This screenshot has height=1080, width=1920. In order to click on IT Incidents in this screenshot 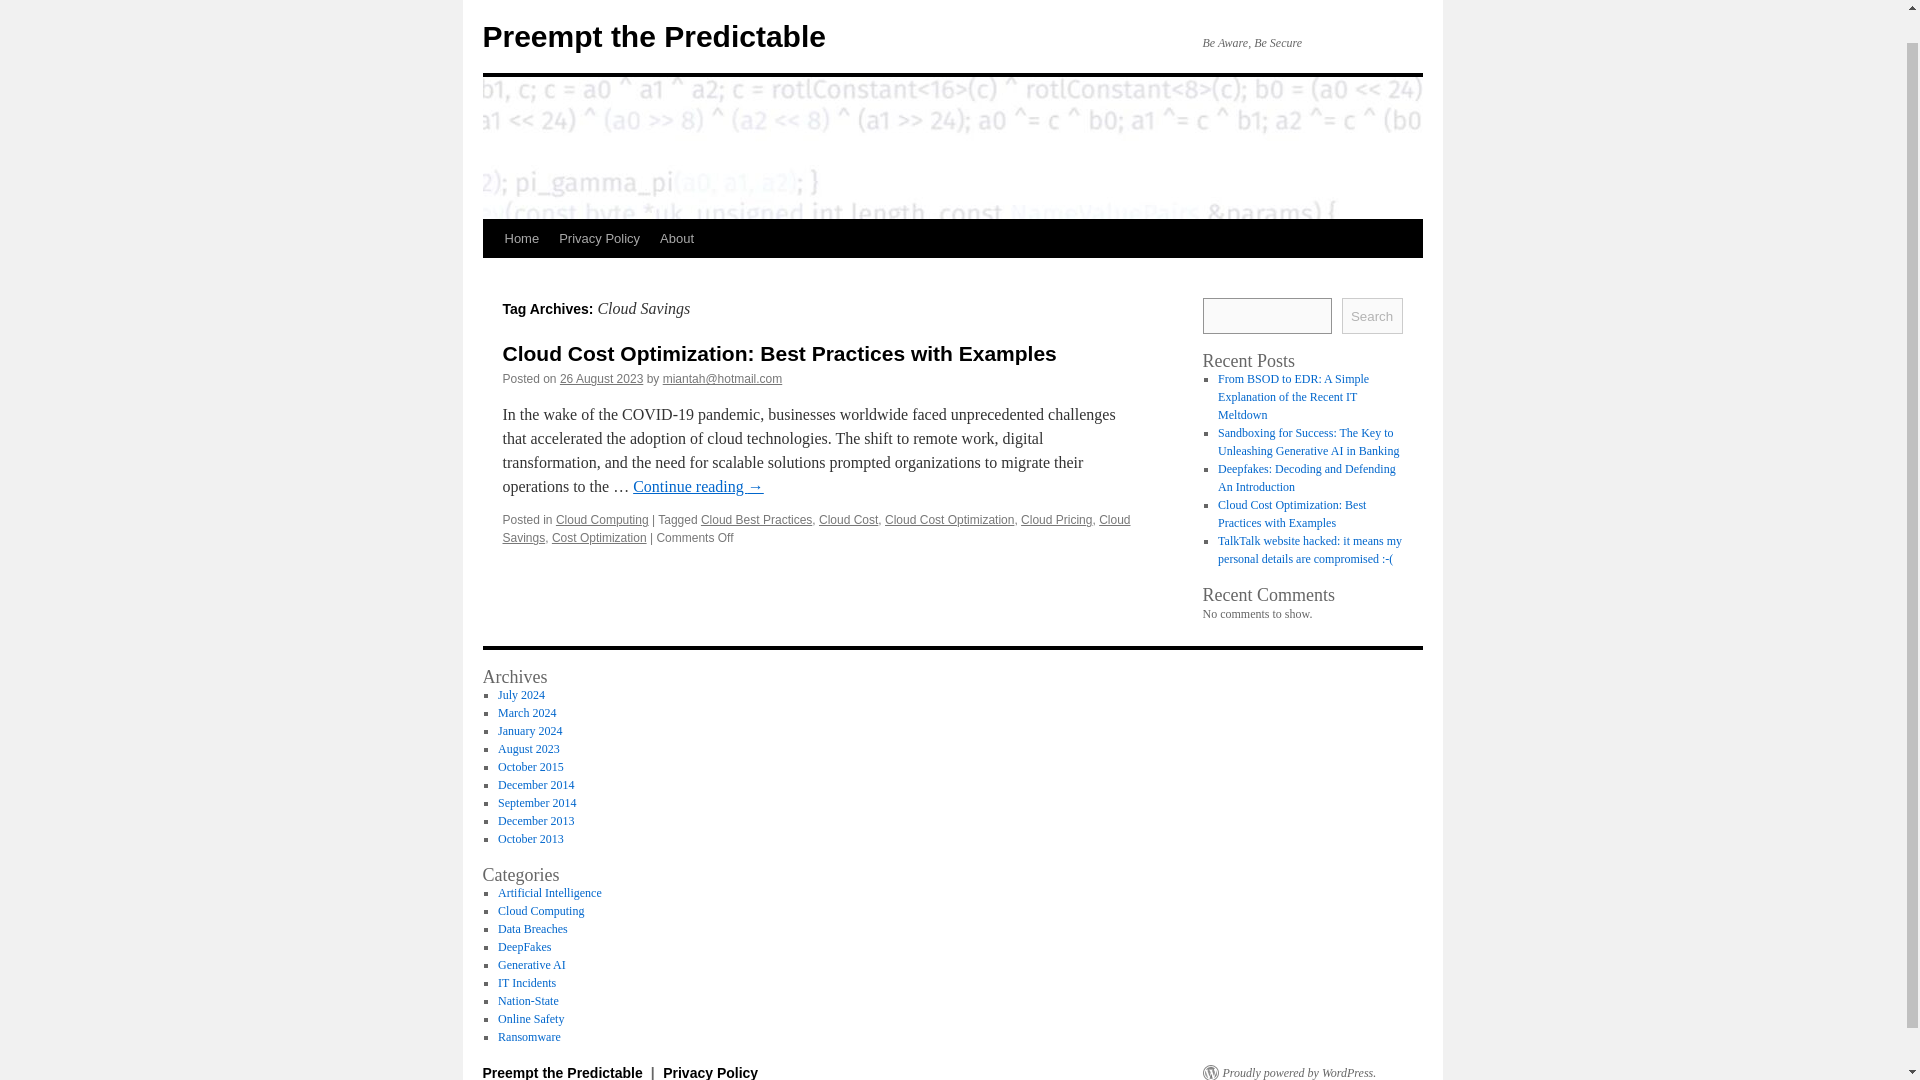, I will do `click(526, 983)`.